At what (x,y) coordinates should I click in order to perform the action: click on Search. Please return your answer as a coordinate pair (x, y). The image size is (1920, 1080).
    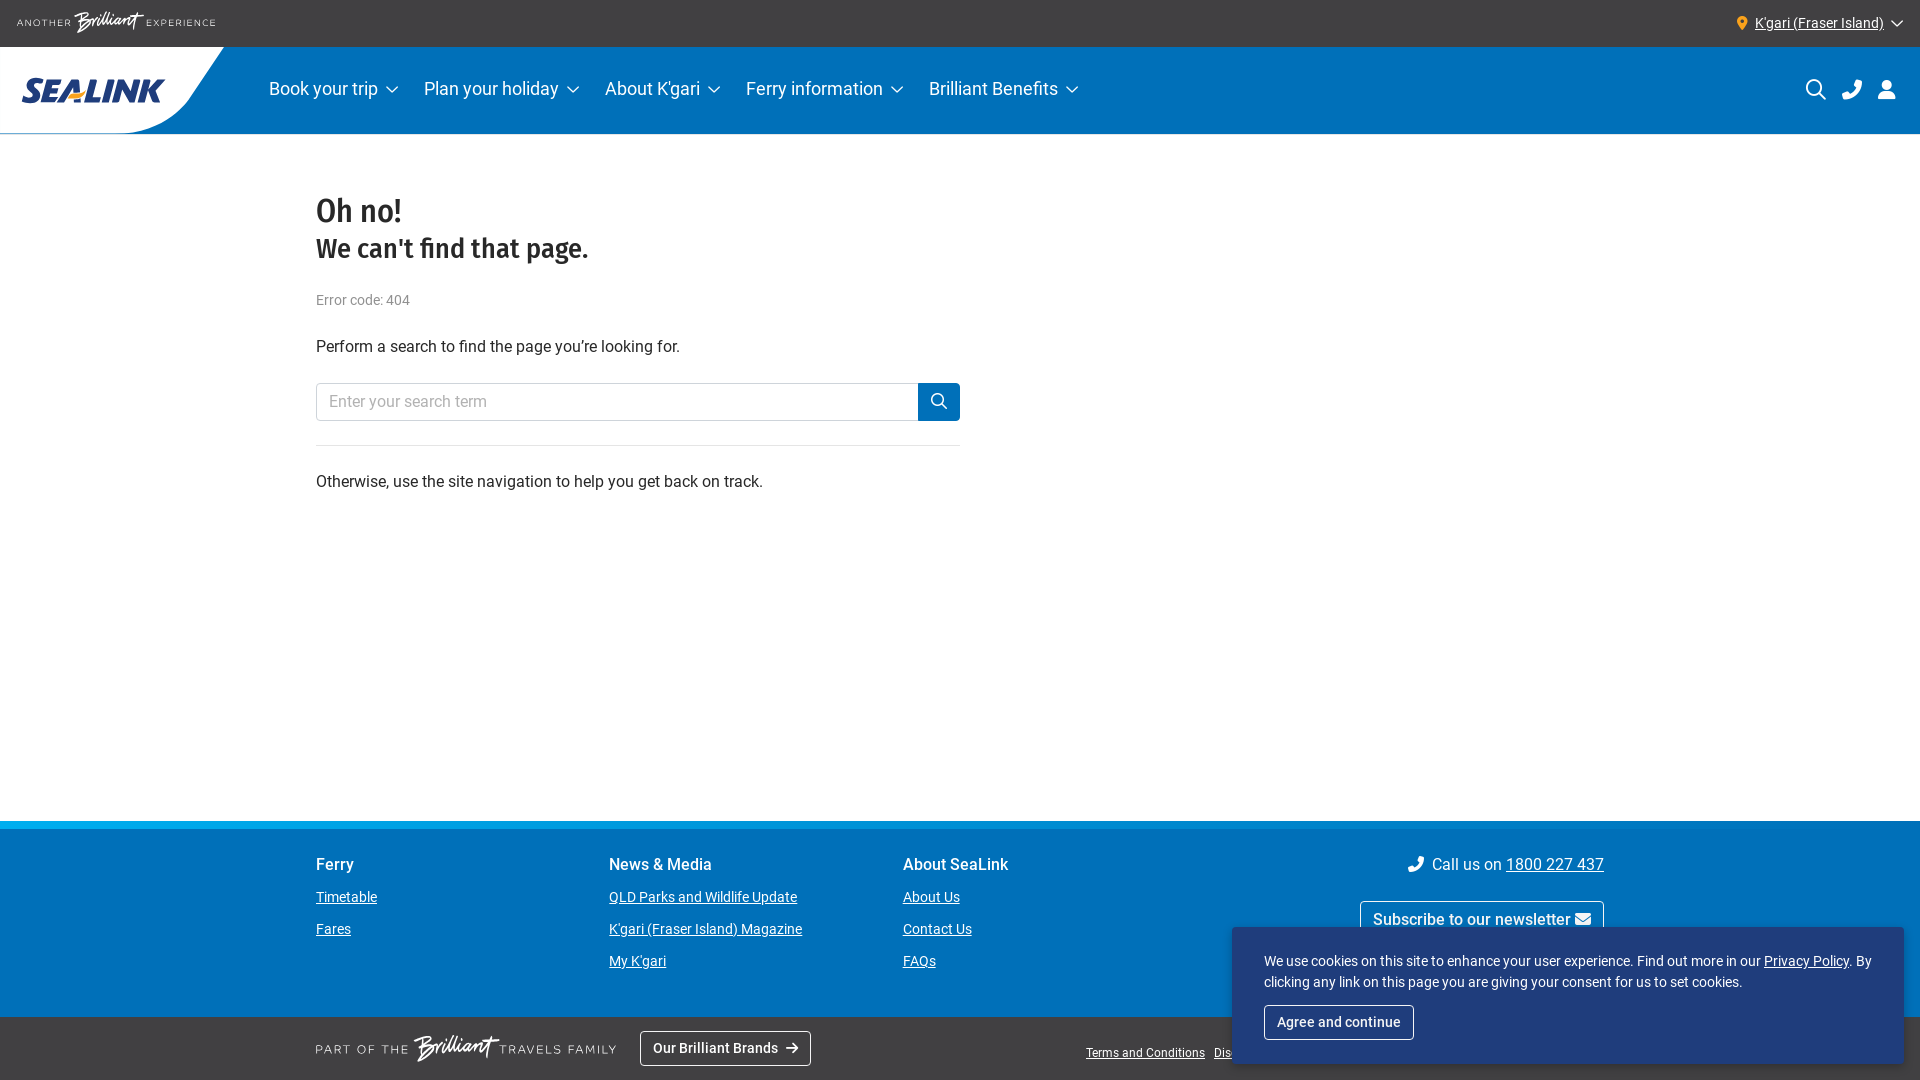
    Looking at the image, I should click on (1816, 90).